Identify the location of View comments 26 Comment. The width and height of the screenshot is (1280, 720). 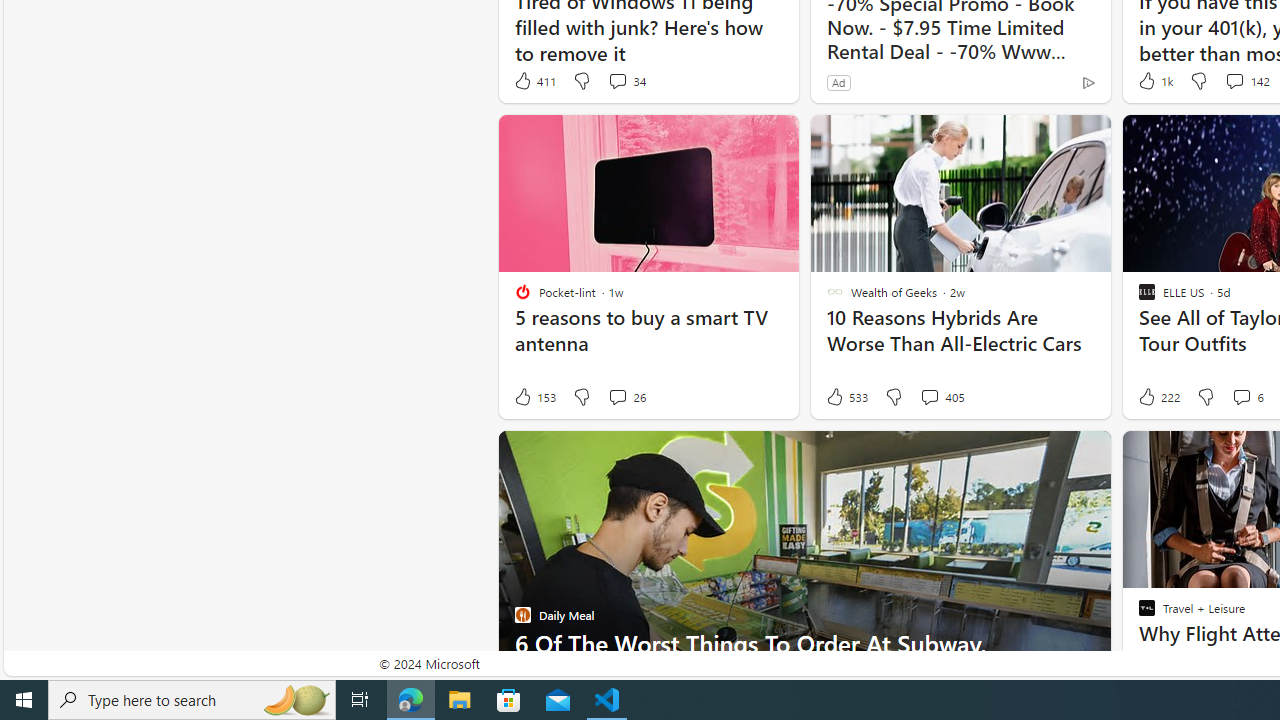
(617, 396).